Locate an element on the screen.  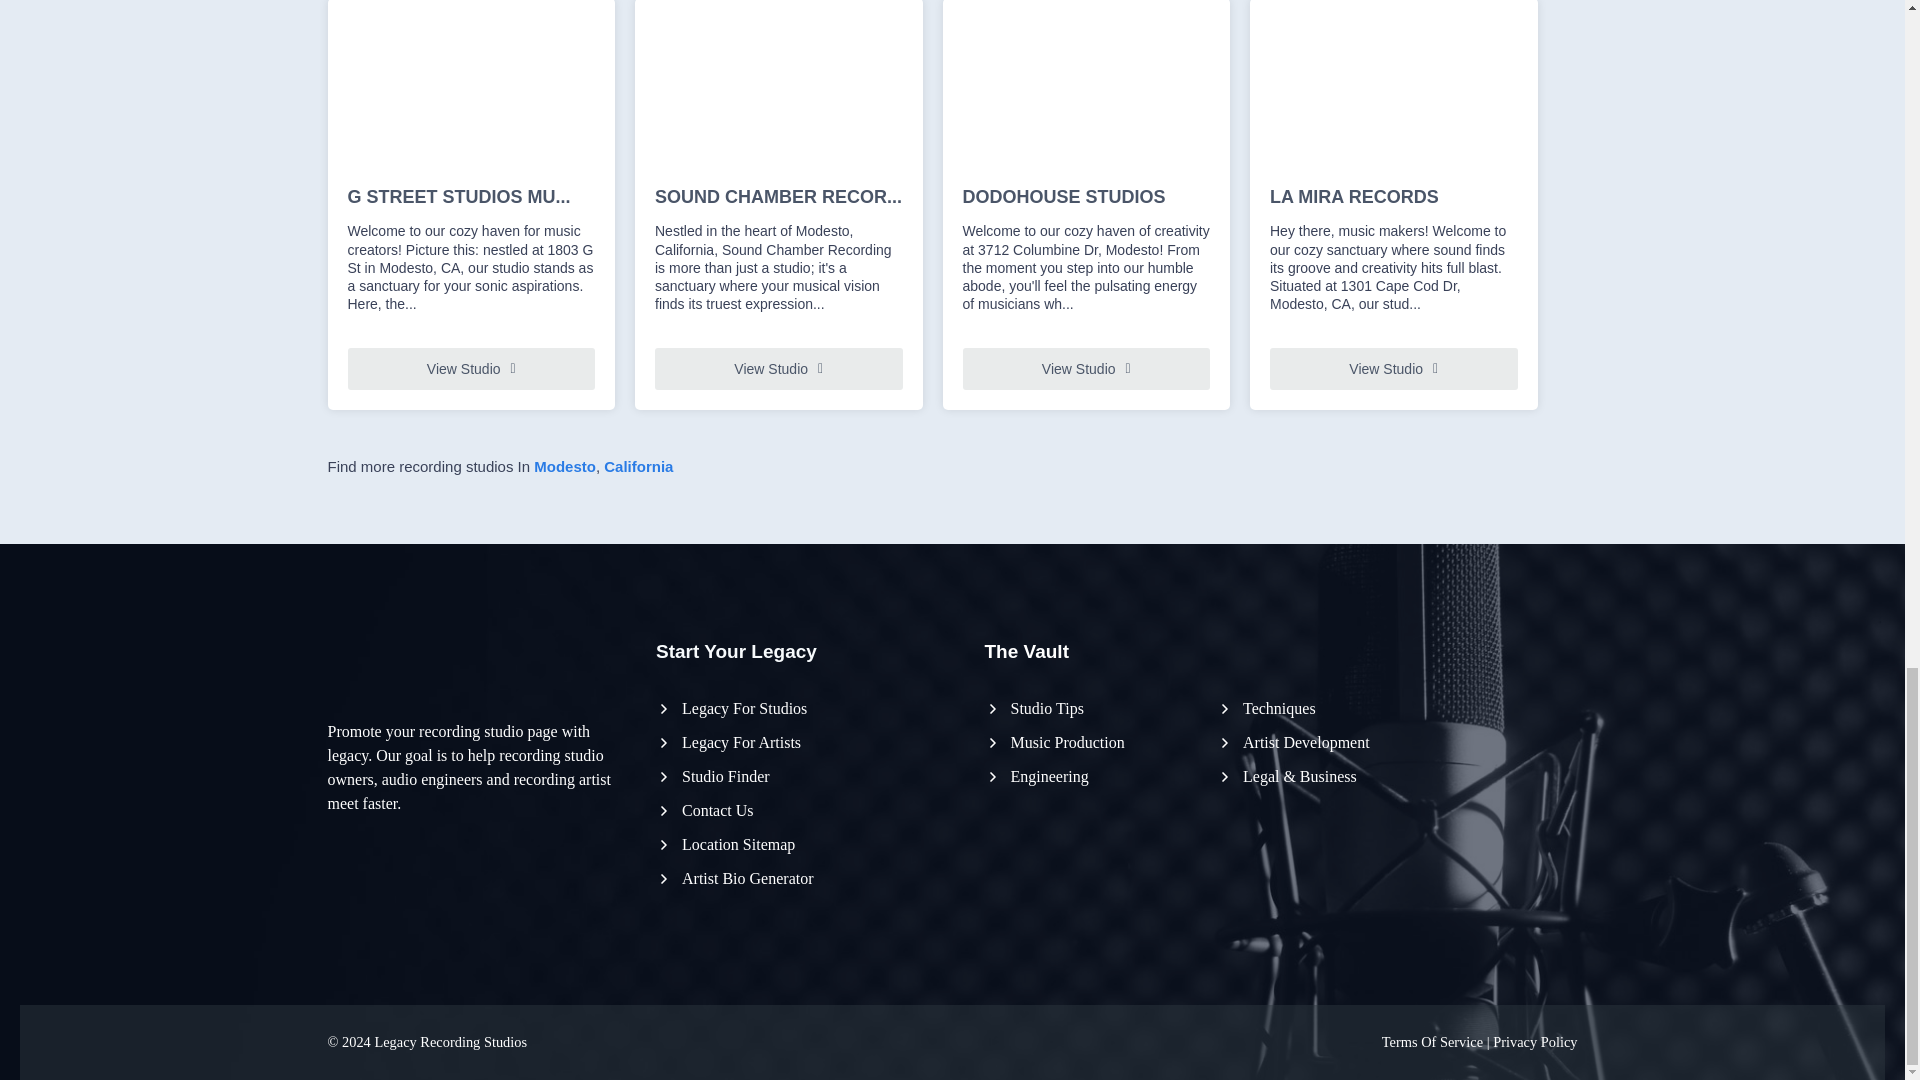
View Studio is located at coordinates (778, 368).